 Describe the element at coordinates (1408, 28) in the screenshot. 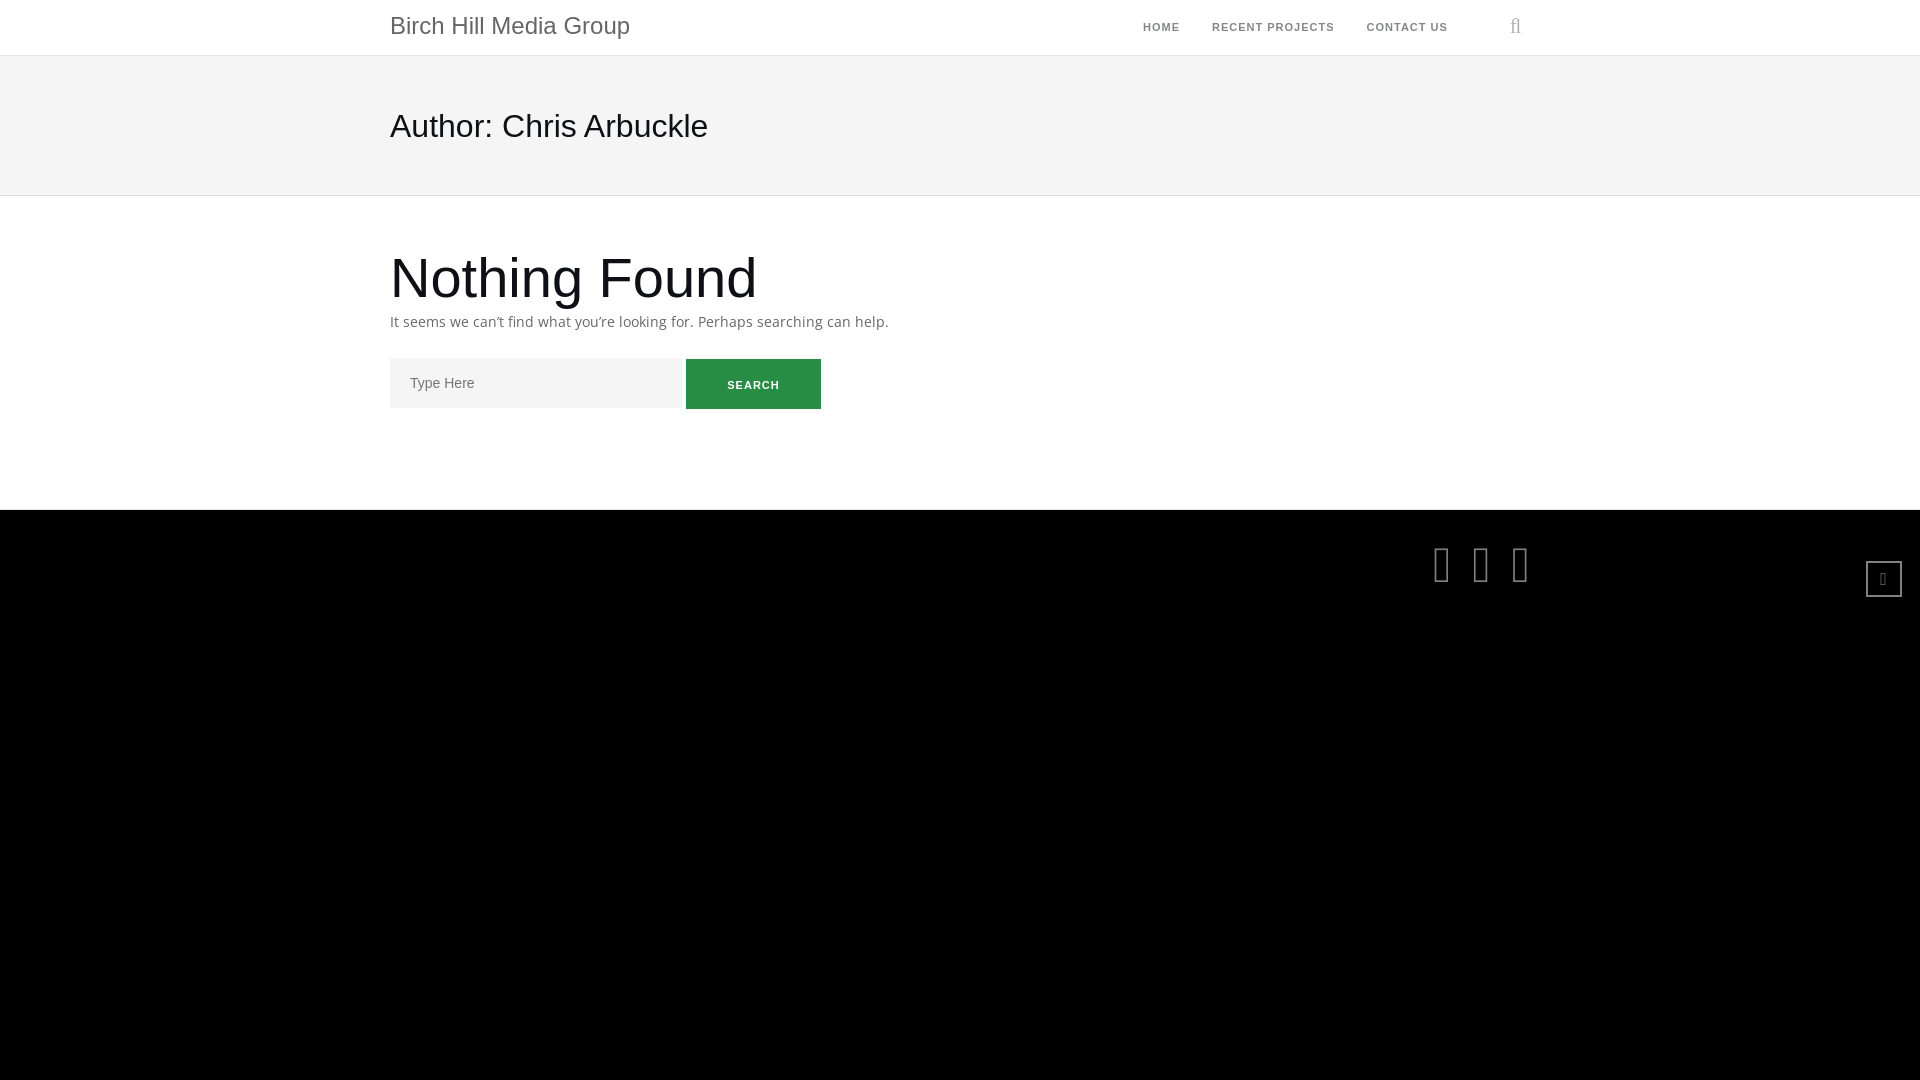

I see `CONTACT US` at that location.